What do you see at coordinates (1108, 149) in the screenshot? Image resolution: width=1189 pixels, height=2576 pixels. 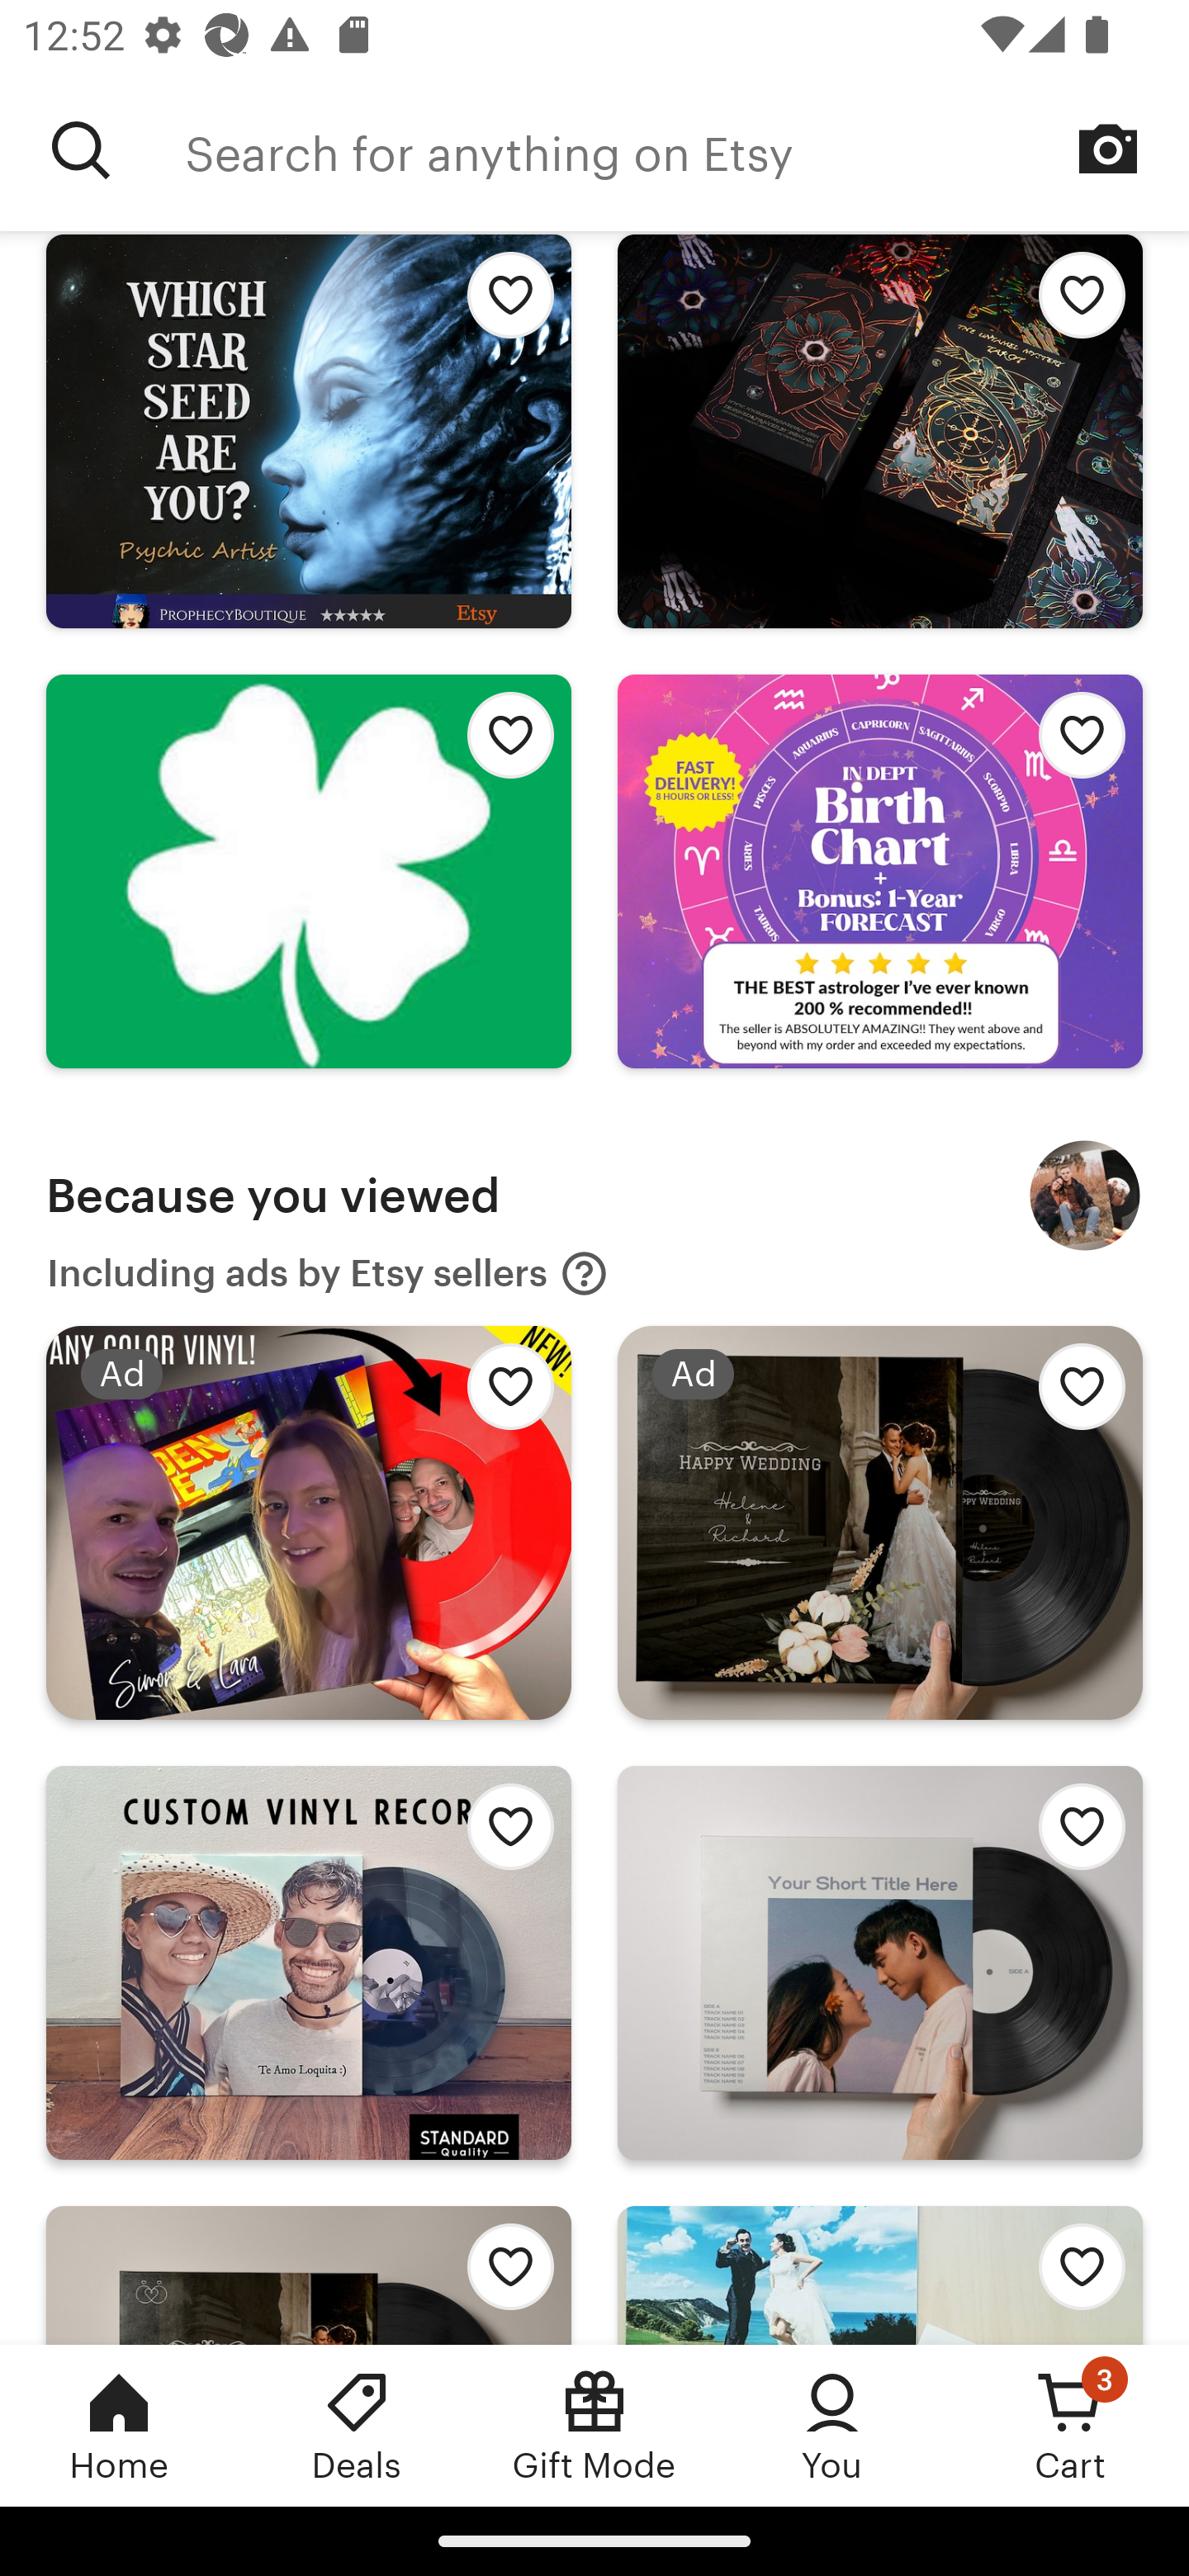 I see `Search by image` at bounding box center [1108, 149].